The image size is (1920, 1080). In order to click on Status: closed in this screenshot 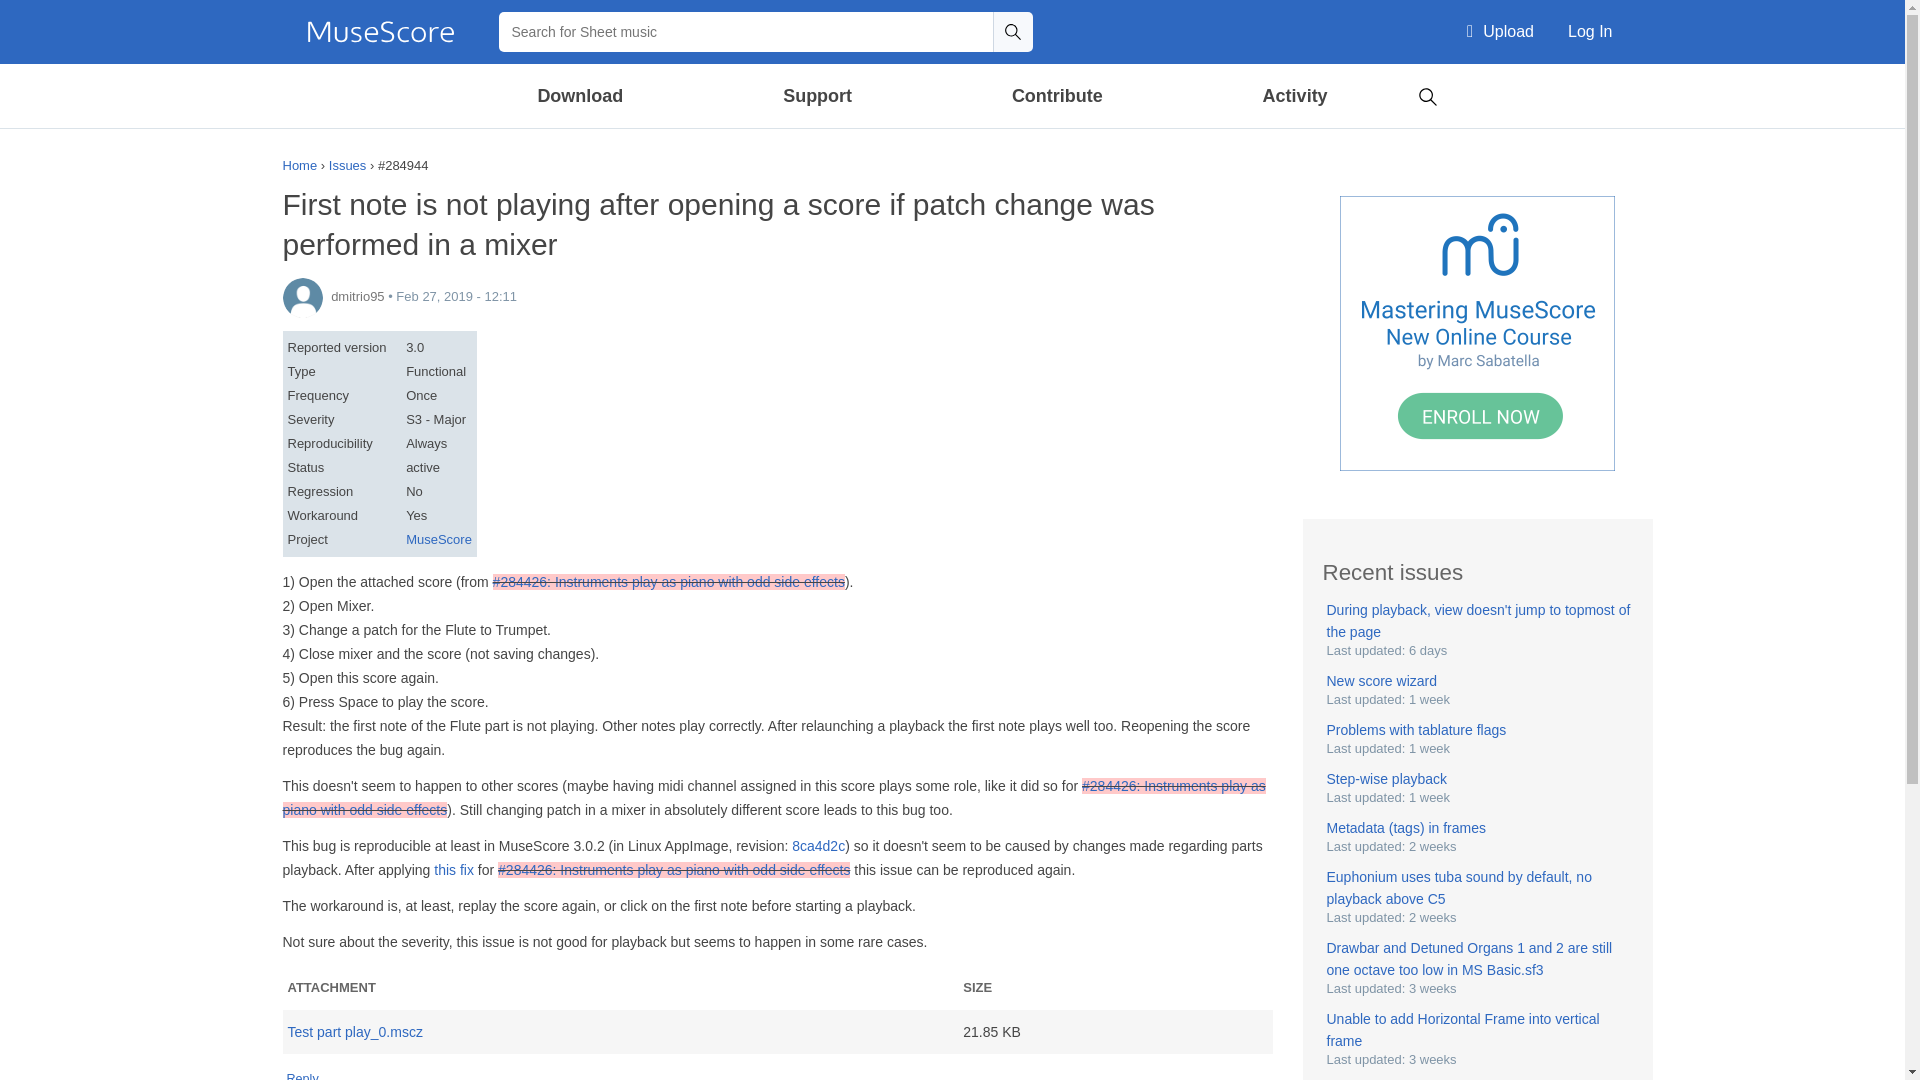, I will do `click(668, 581)`.